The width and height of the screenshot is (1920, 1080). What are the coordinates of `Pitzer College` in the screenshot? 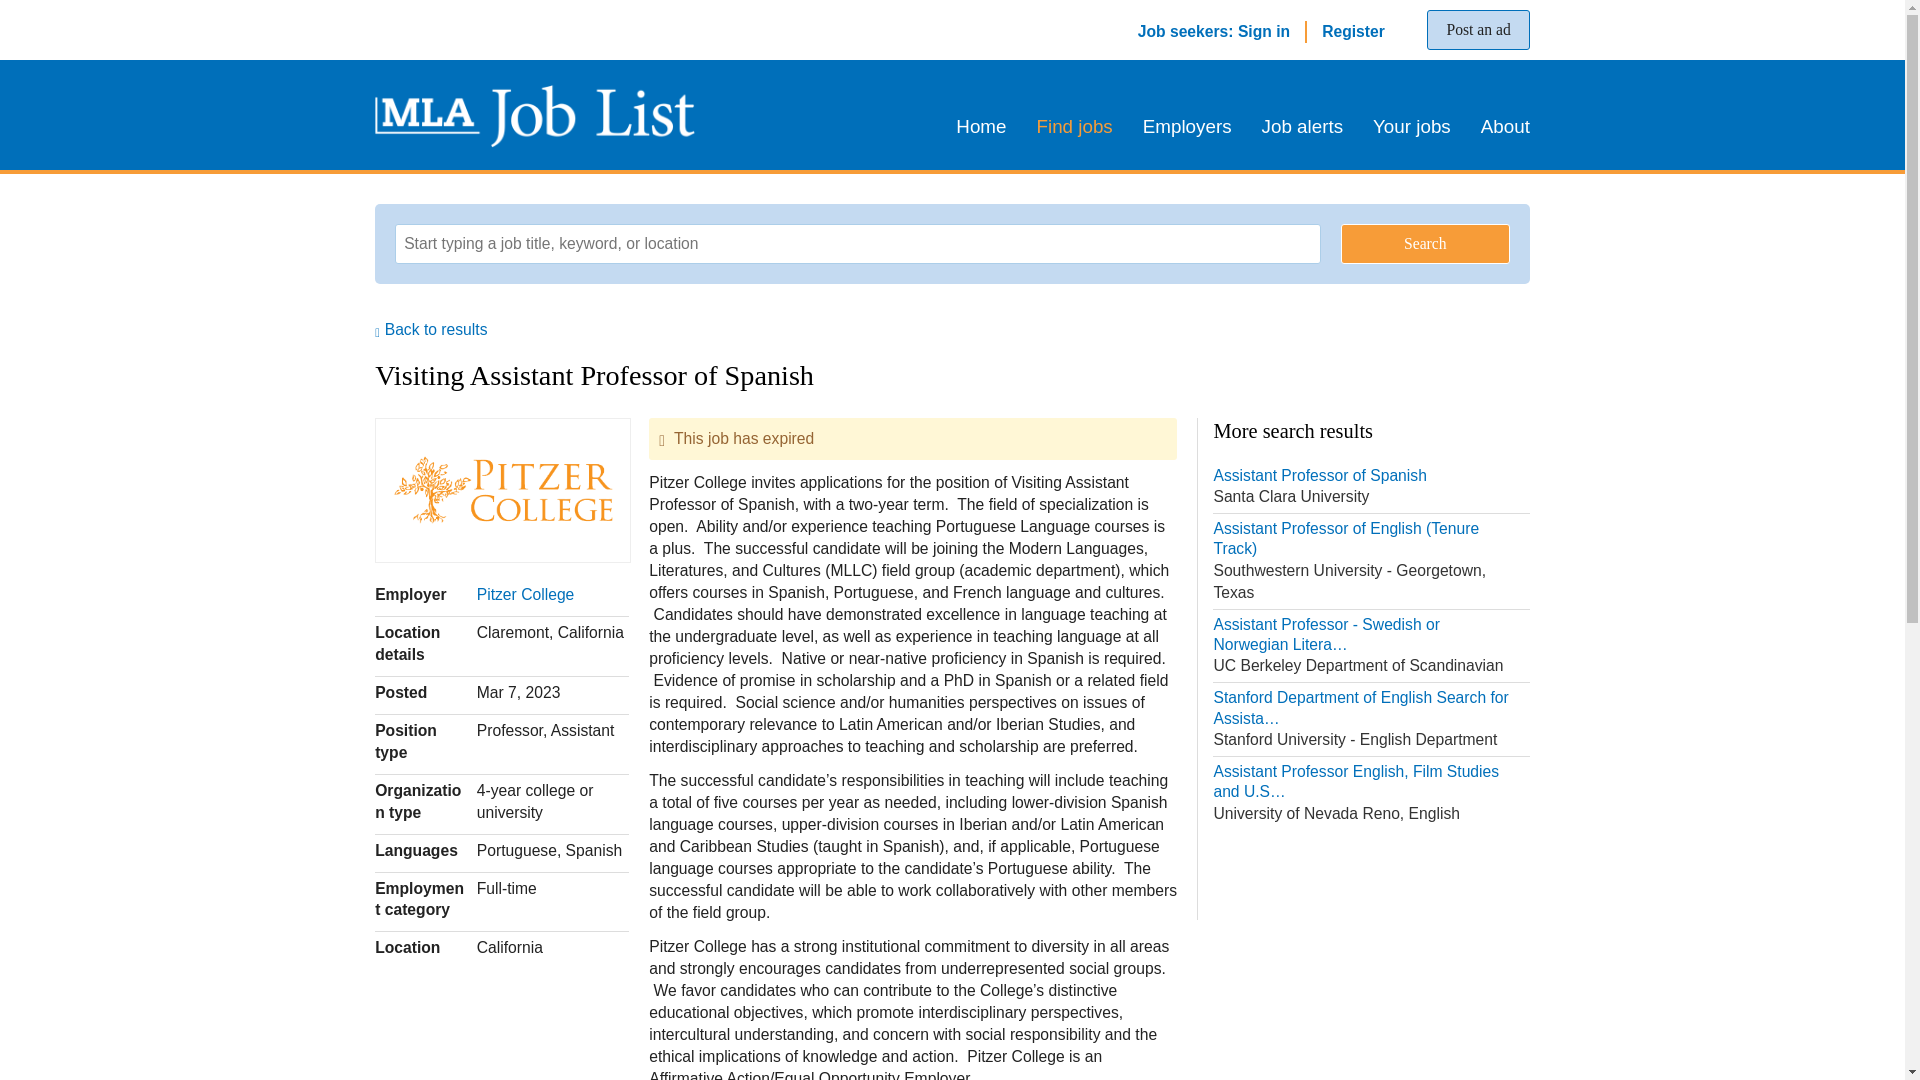 It's located at (1302, 126).